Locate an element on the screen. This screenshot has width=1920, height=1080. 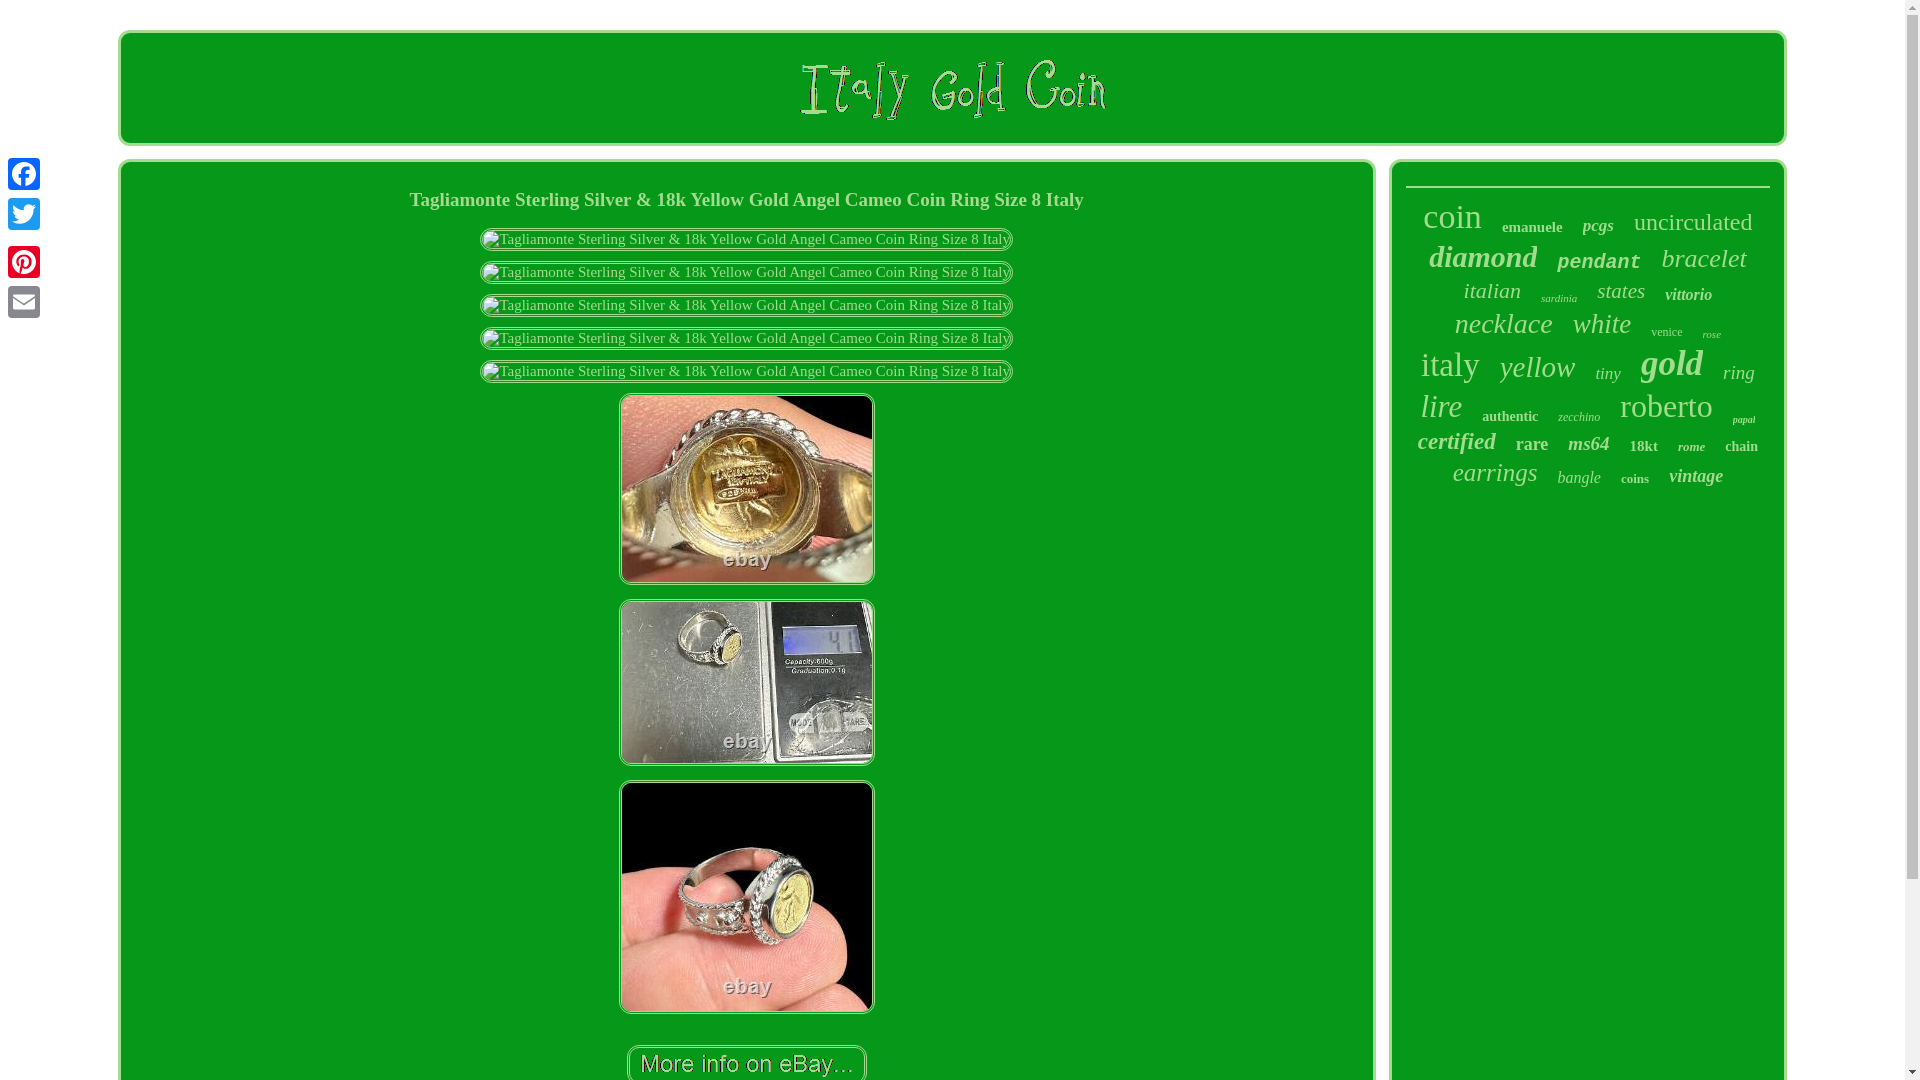
white is located at coordinates (1602, 324).